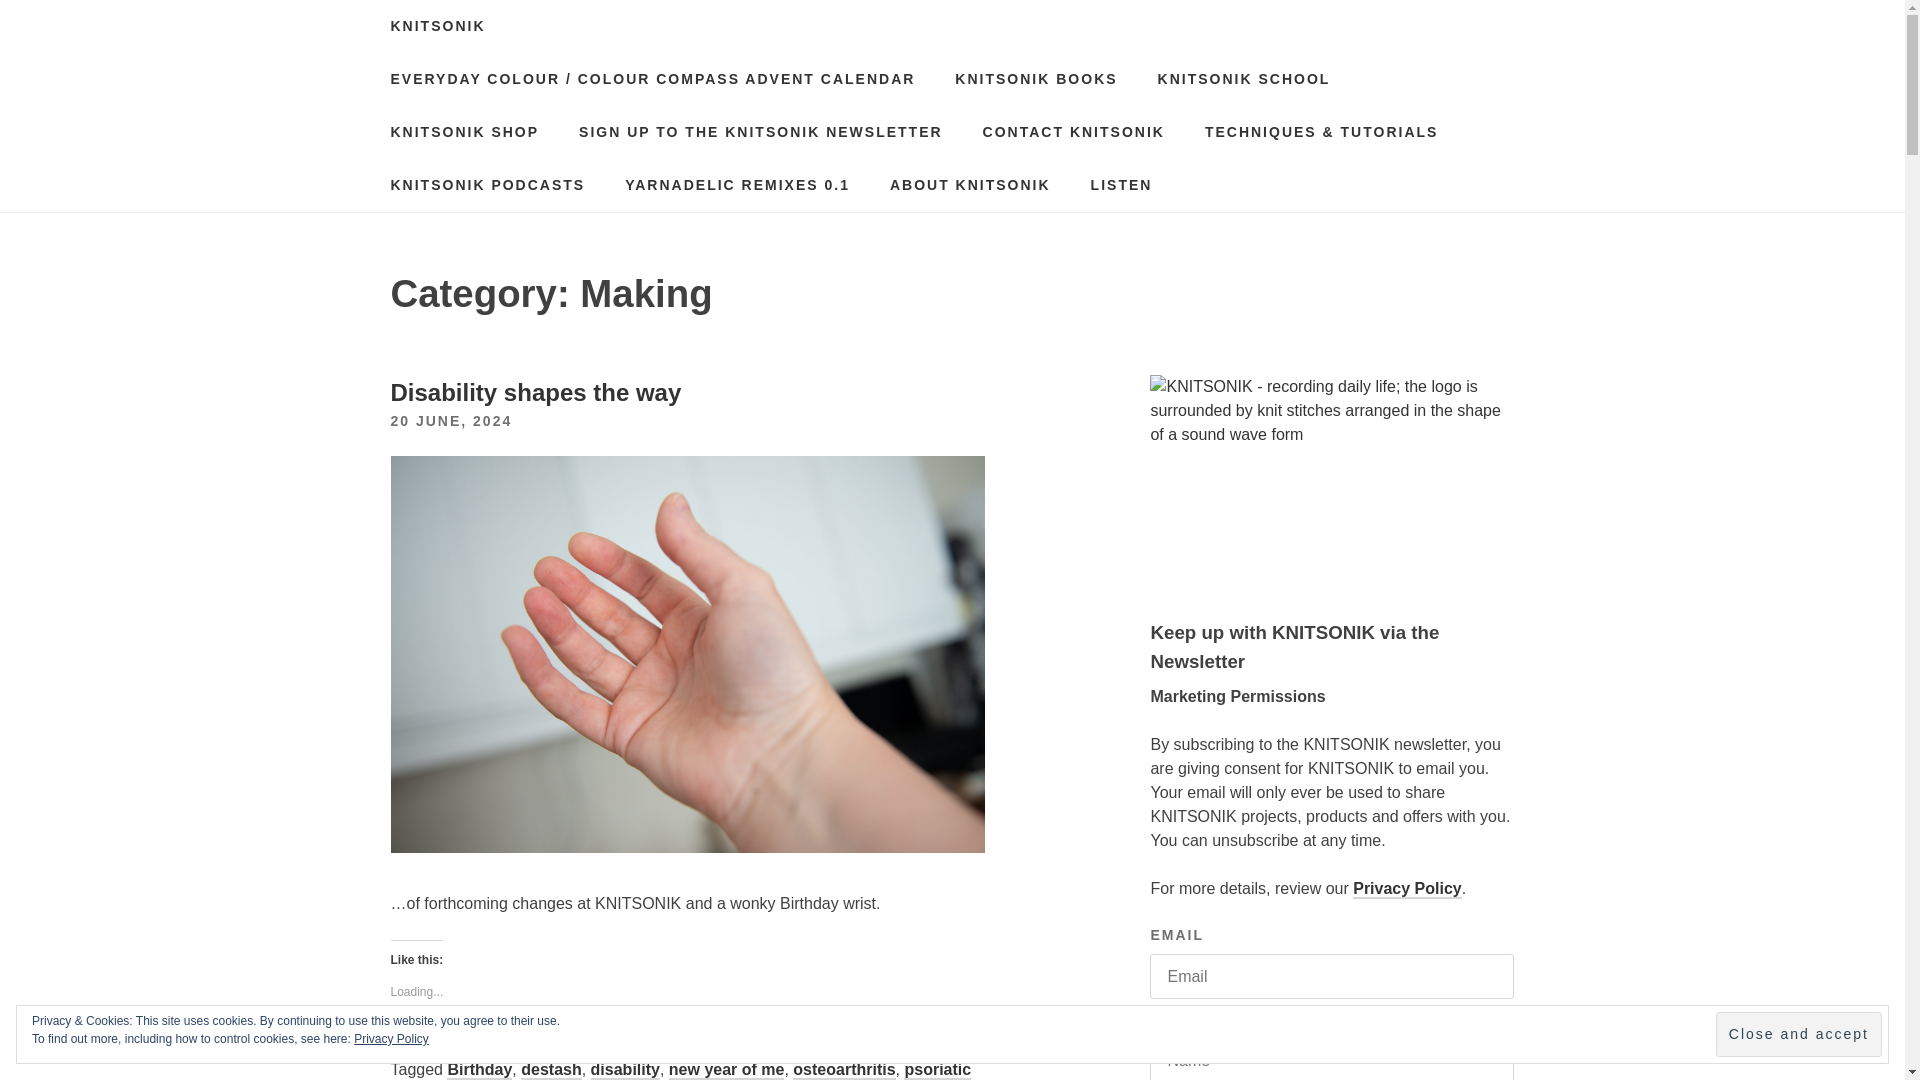 The image size is (1920, 1080). What do you see at coordinates (464, 132) in the screenshot?
I see `KNITSONIK SHOP` at bounding box center [464, 132].